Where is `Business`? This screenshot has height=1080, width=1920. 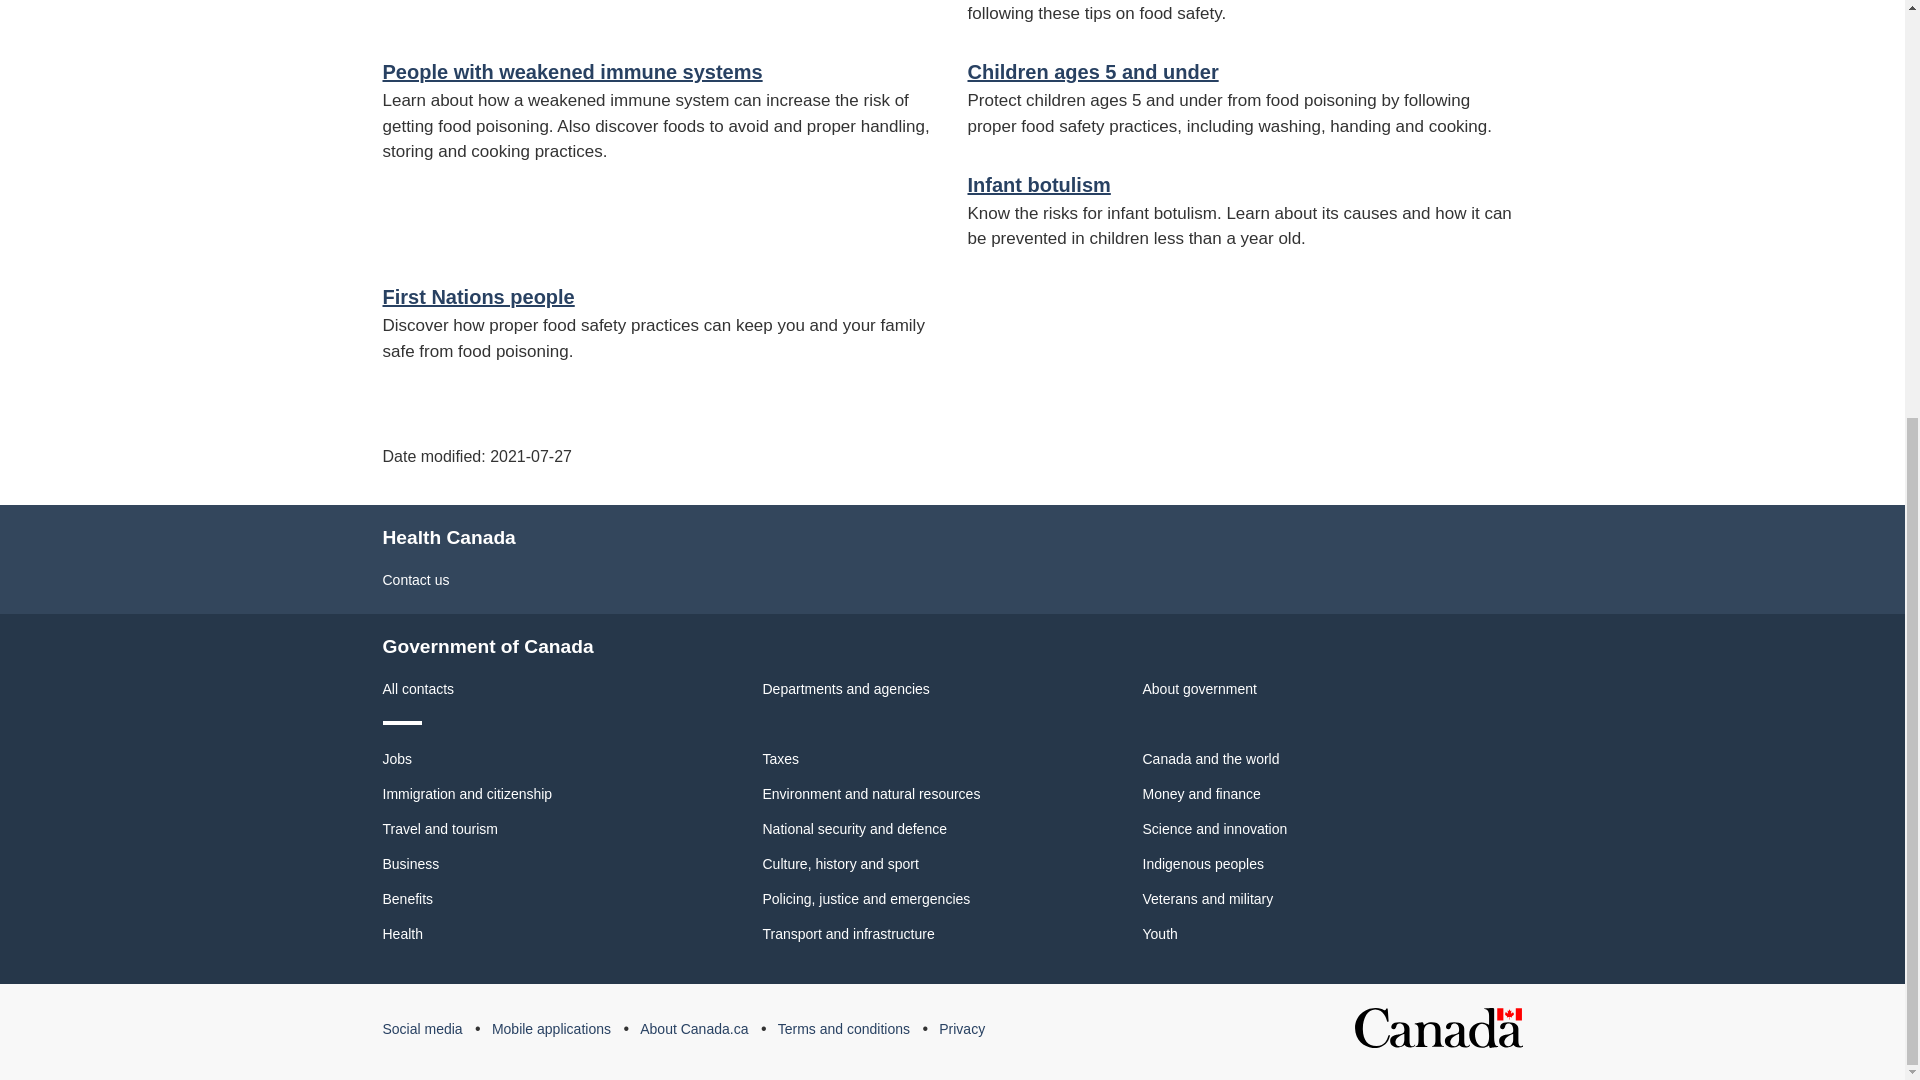 Business is located at coordinates (410, 864).